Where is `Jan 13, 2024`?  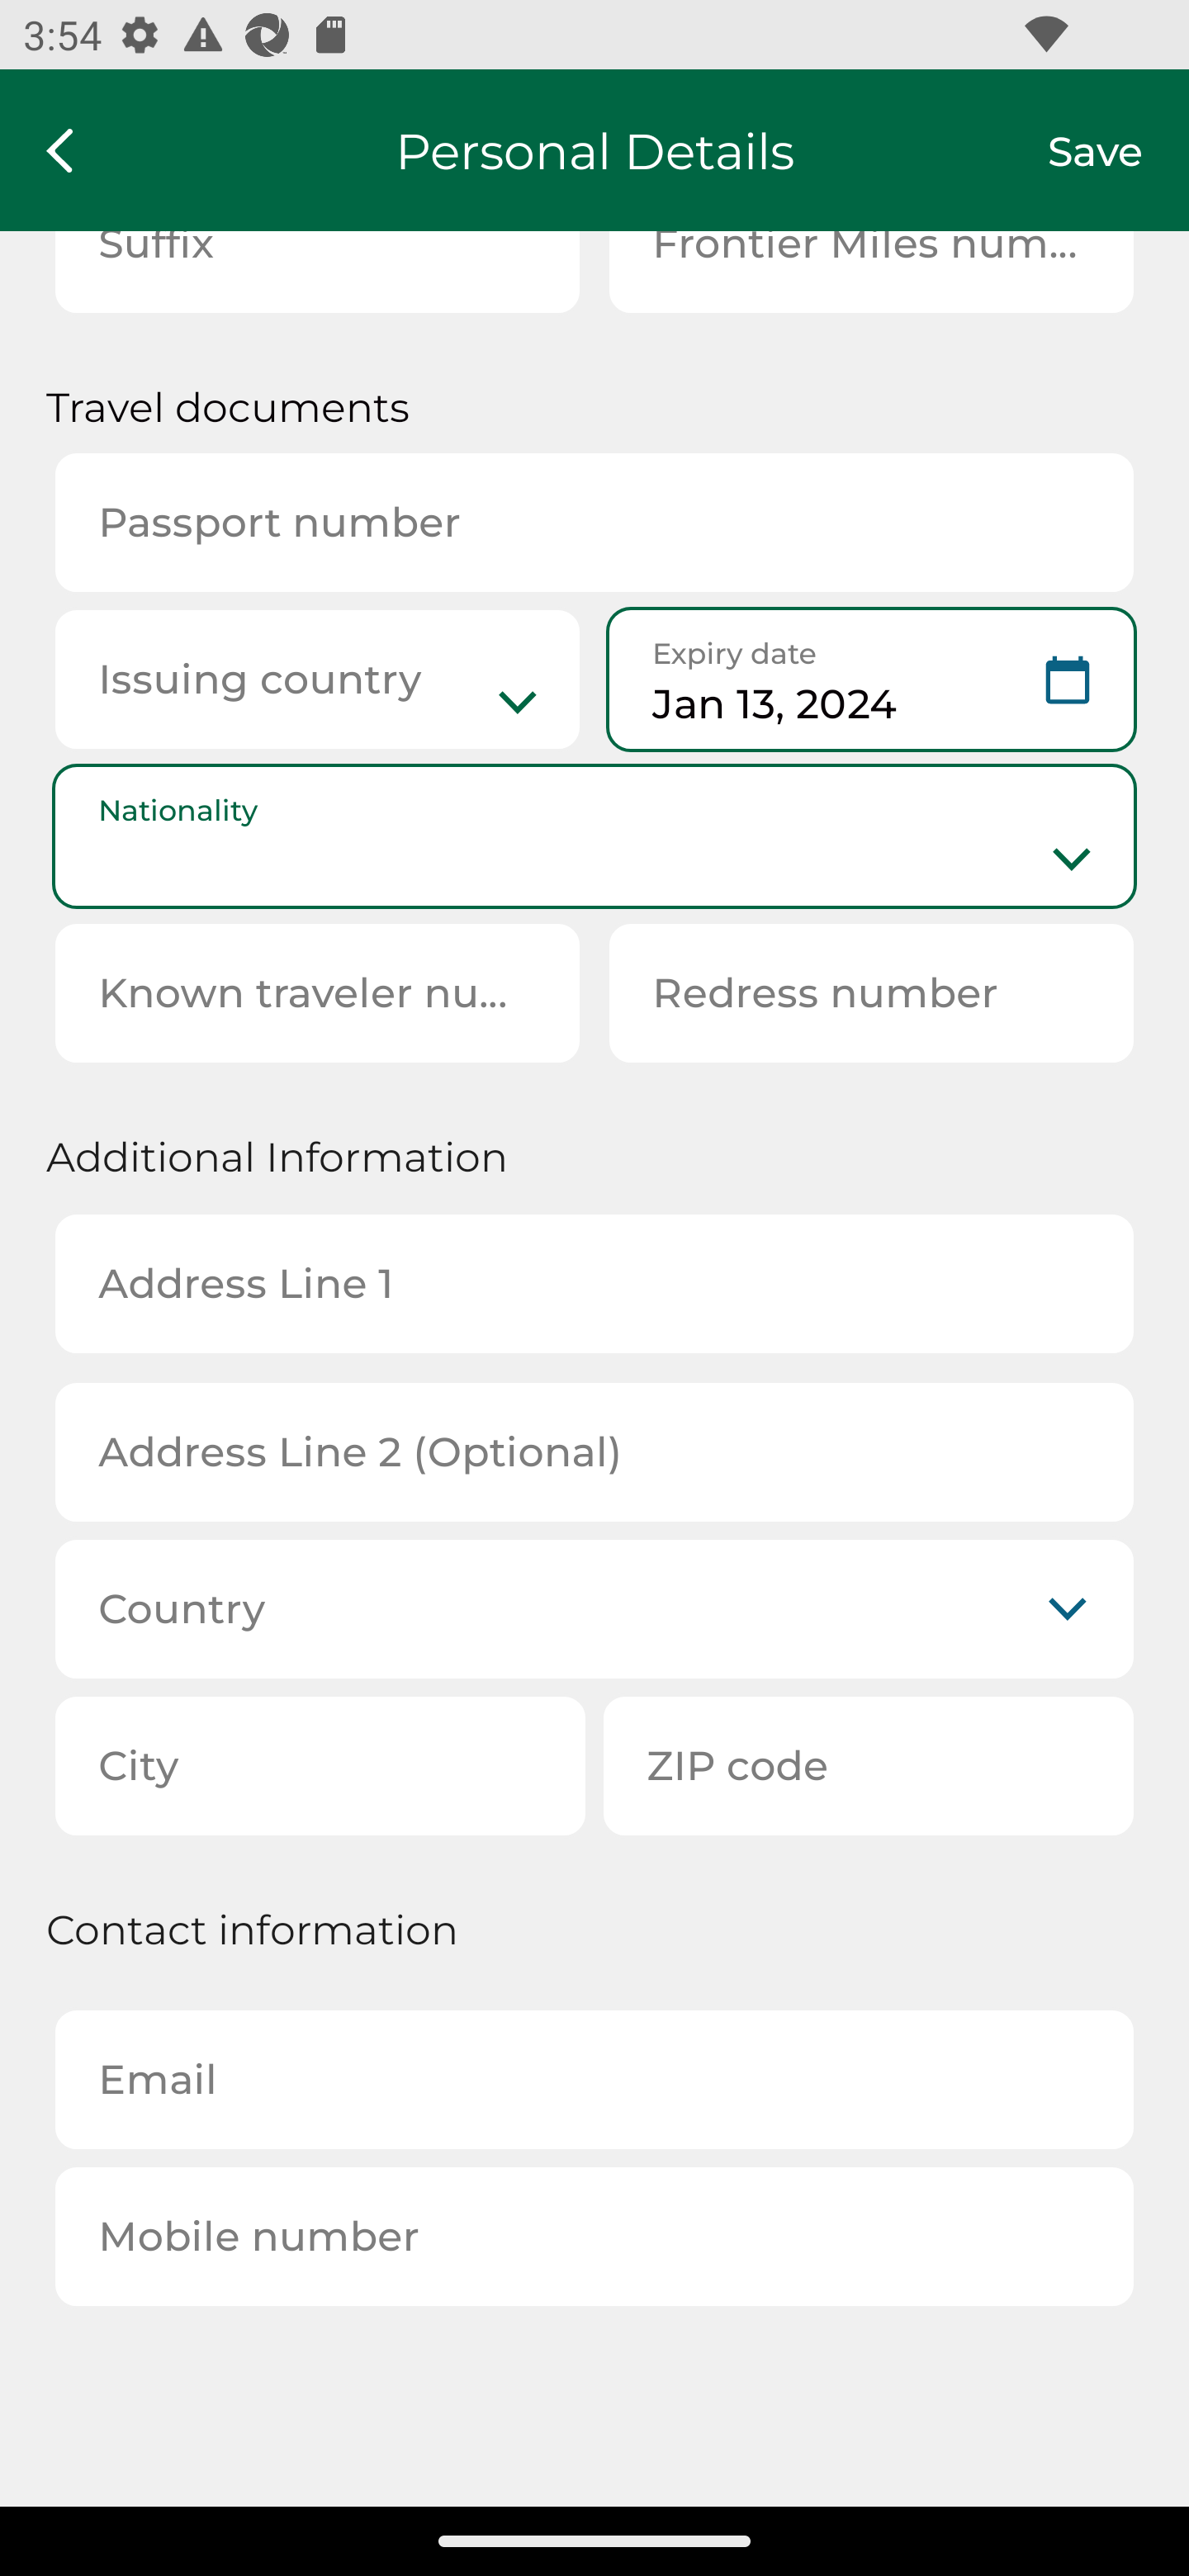
Jan 13, 2024 is located at coordinates (871, 680).